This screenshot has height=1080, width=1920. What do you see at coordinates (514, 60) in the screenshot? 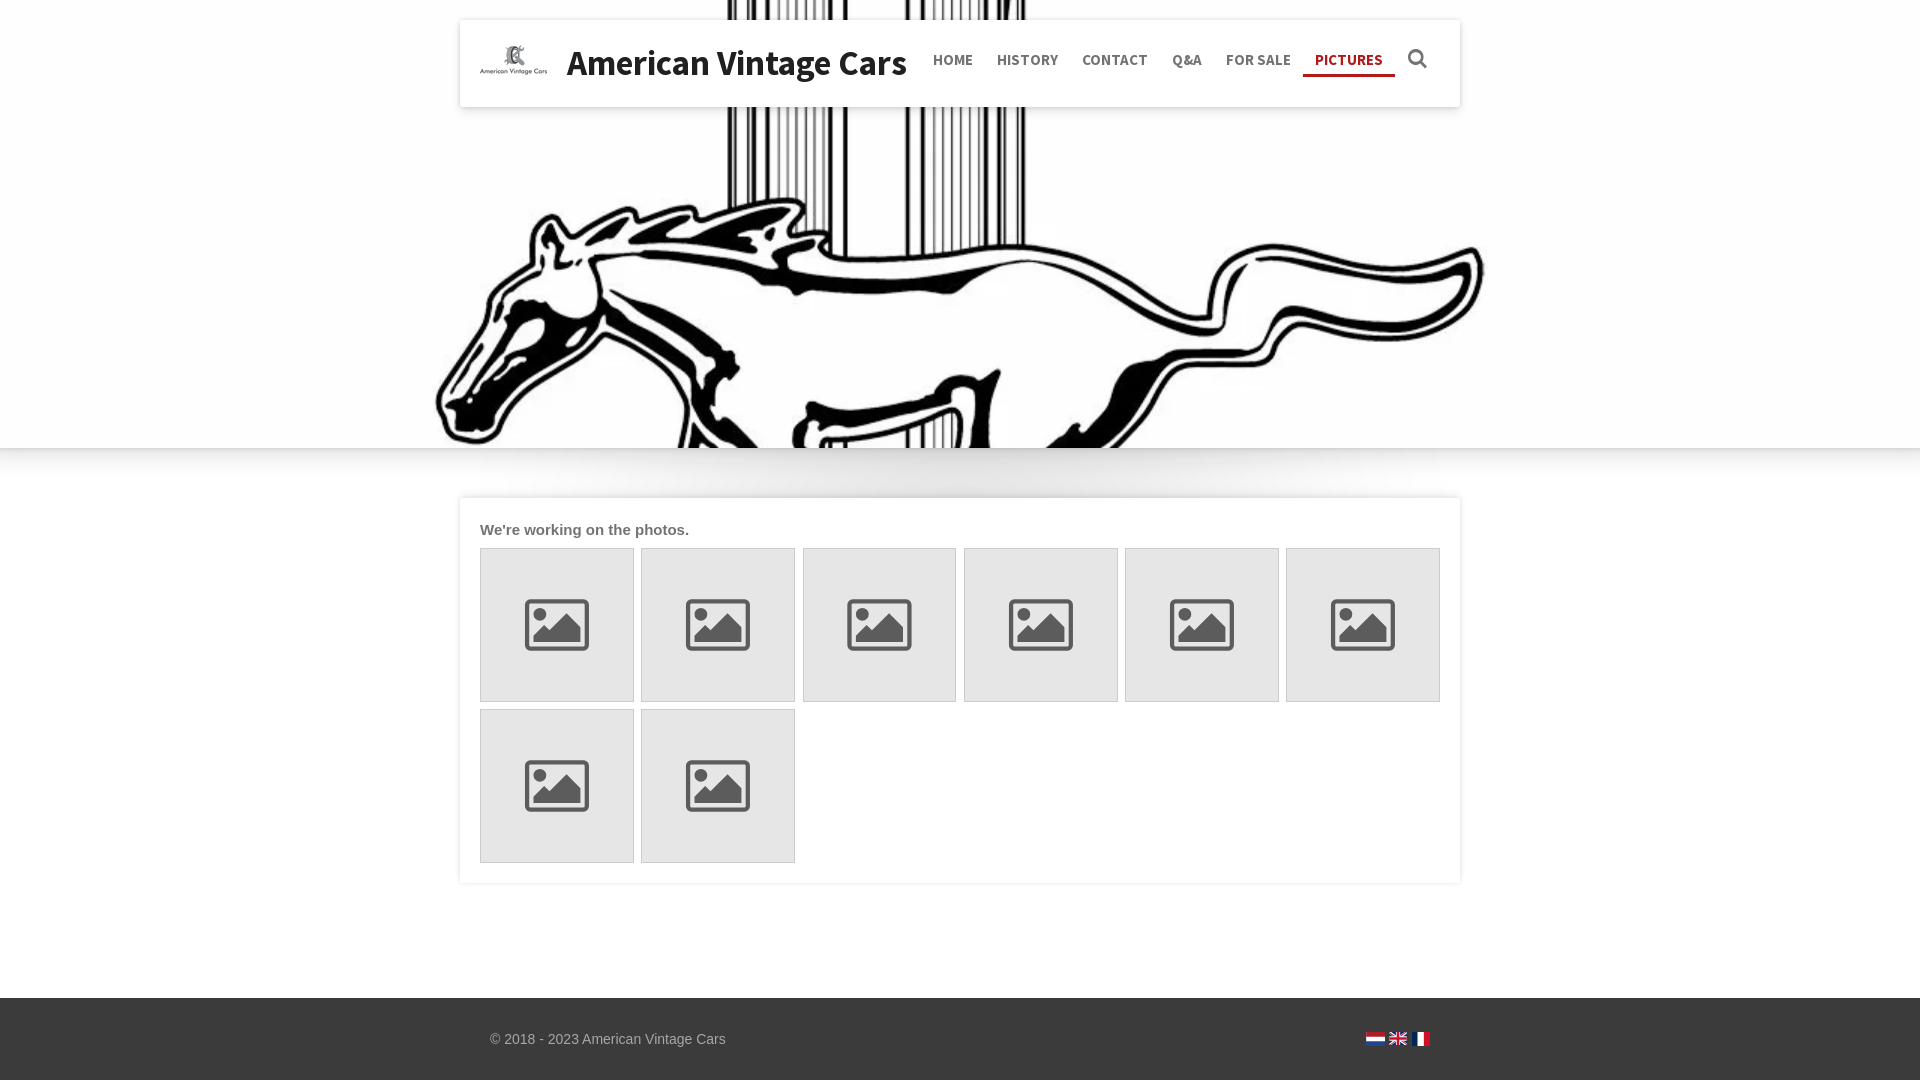
I see `American Vintage Cars` at bounding box center [514, 60].